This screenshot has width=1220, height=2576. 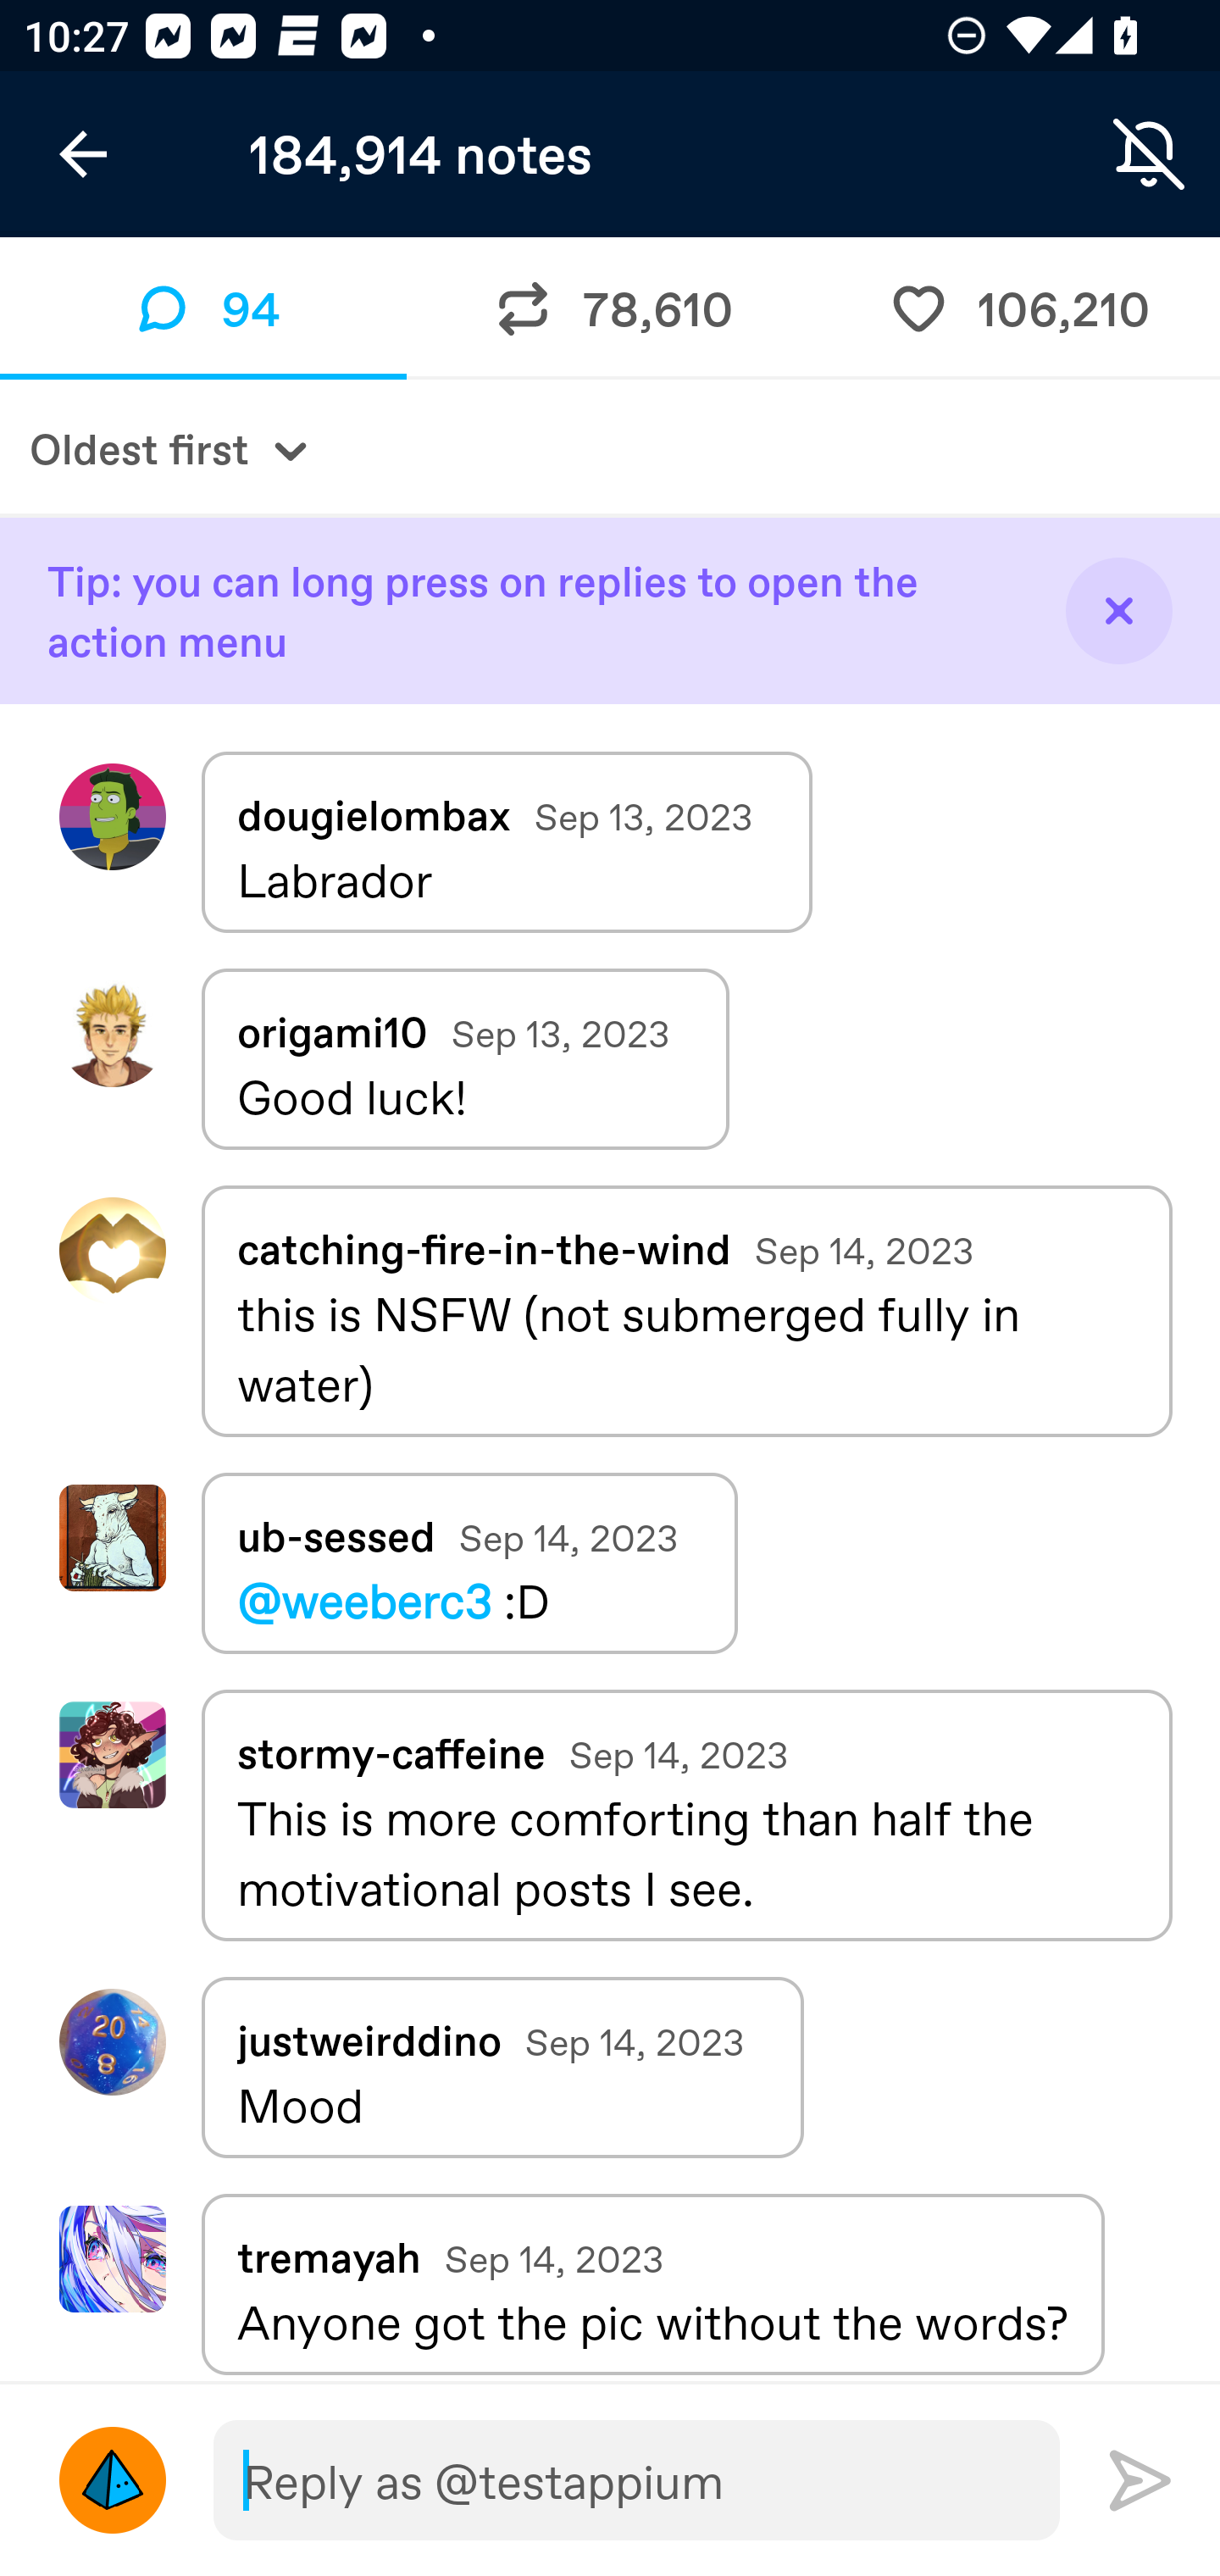 What do you see at coordinates (112, 1251) in the screenshot?
I see `catching-fire-in-the-wind` at bounding box center [112, 1251].